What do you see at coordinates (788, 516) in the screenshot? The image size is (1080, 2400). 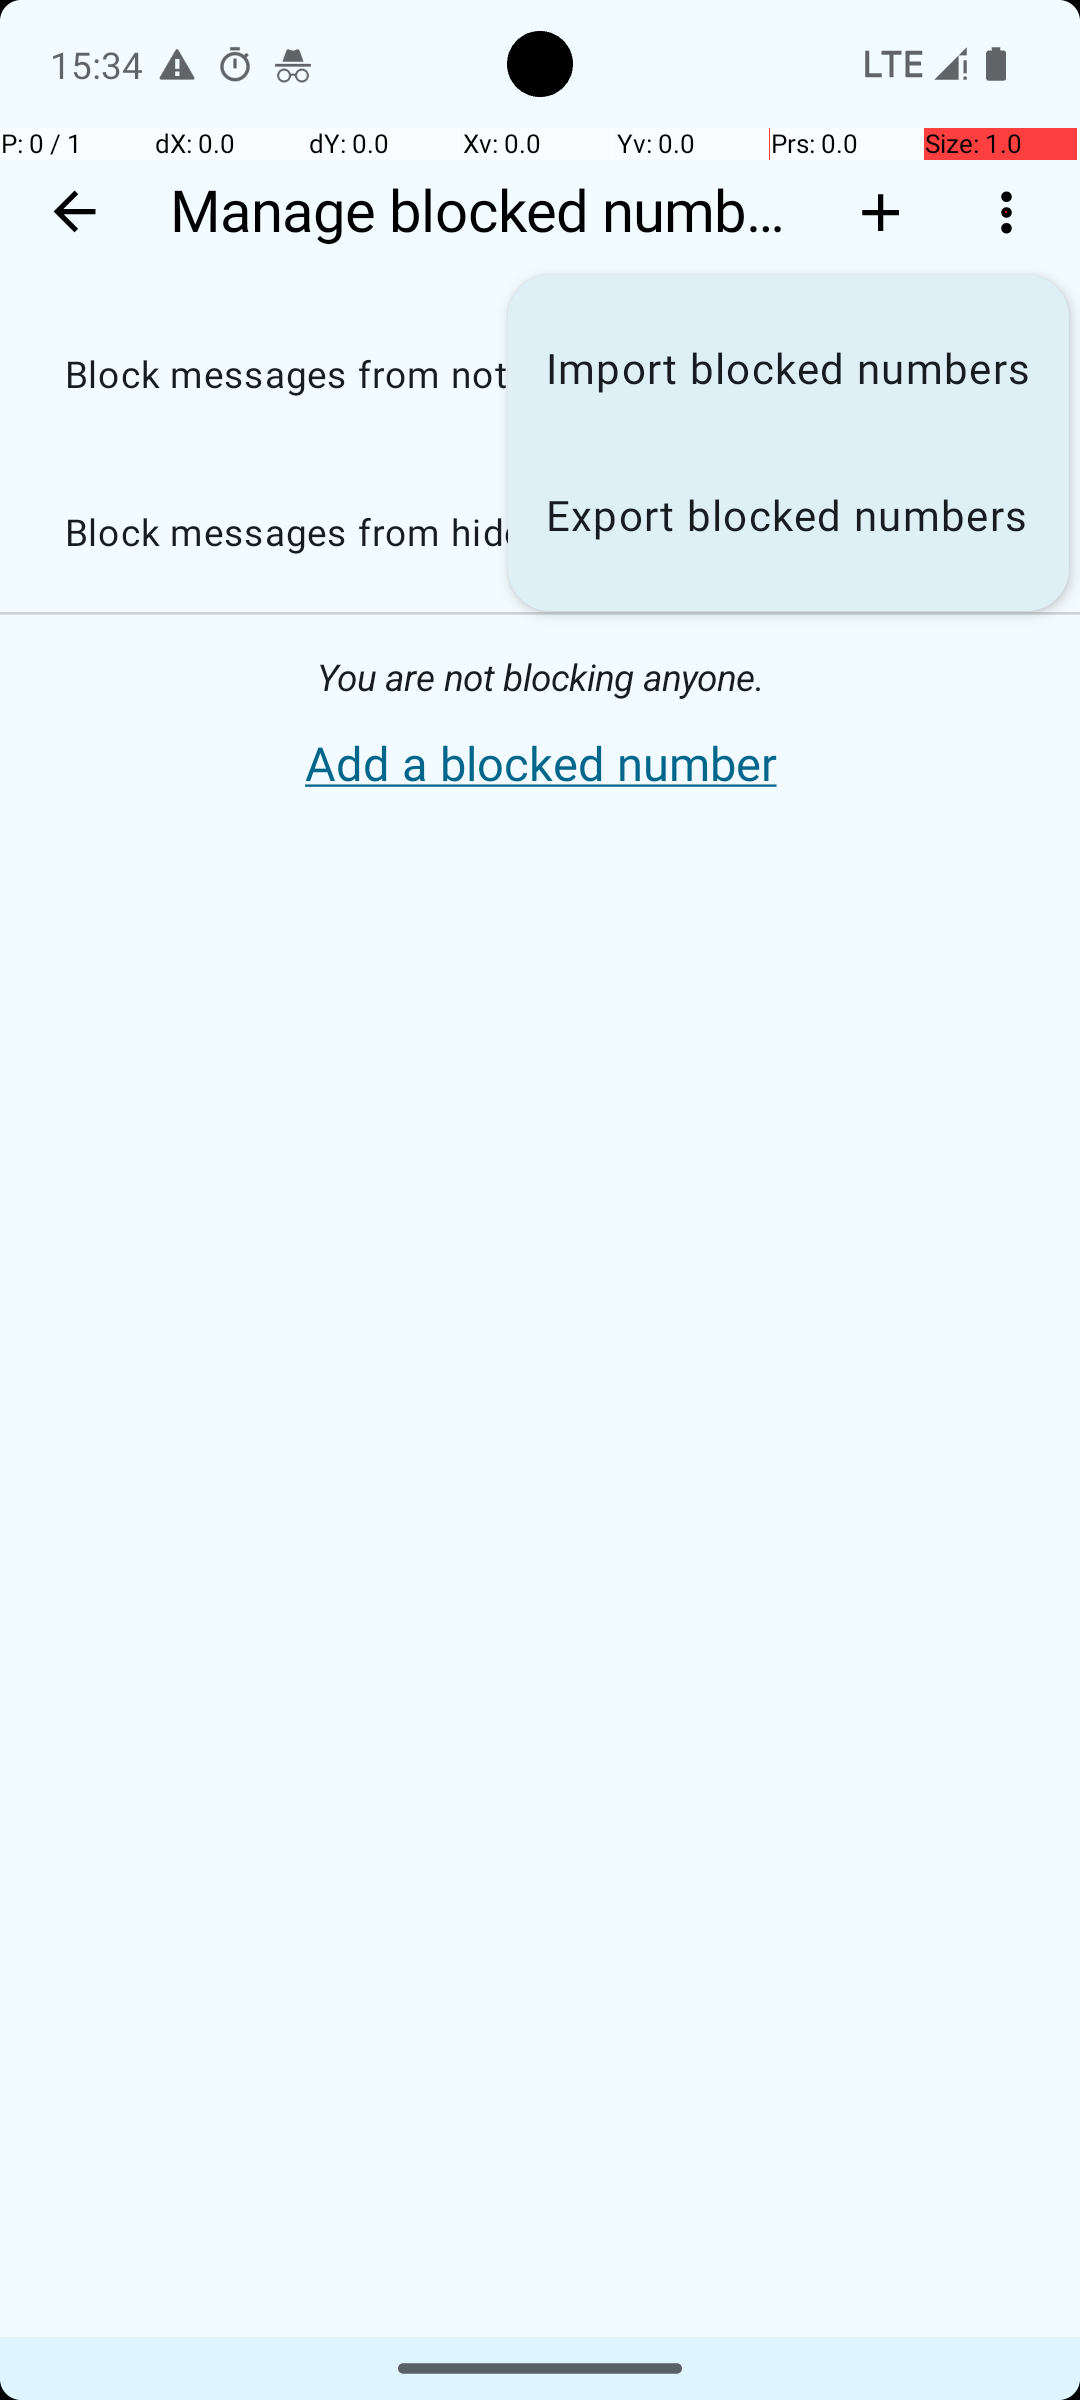 I see `Export blocked numbers` at bounding box center [788, 516].